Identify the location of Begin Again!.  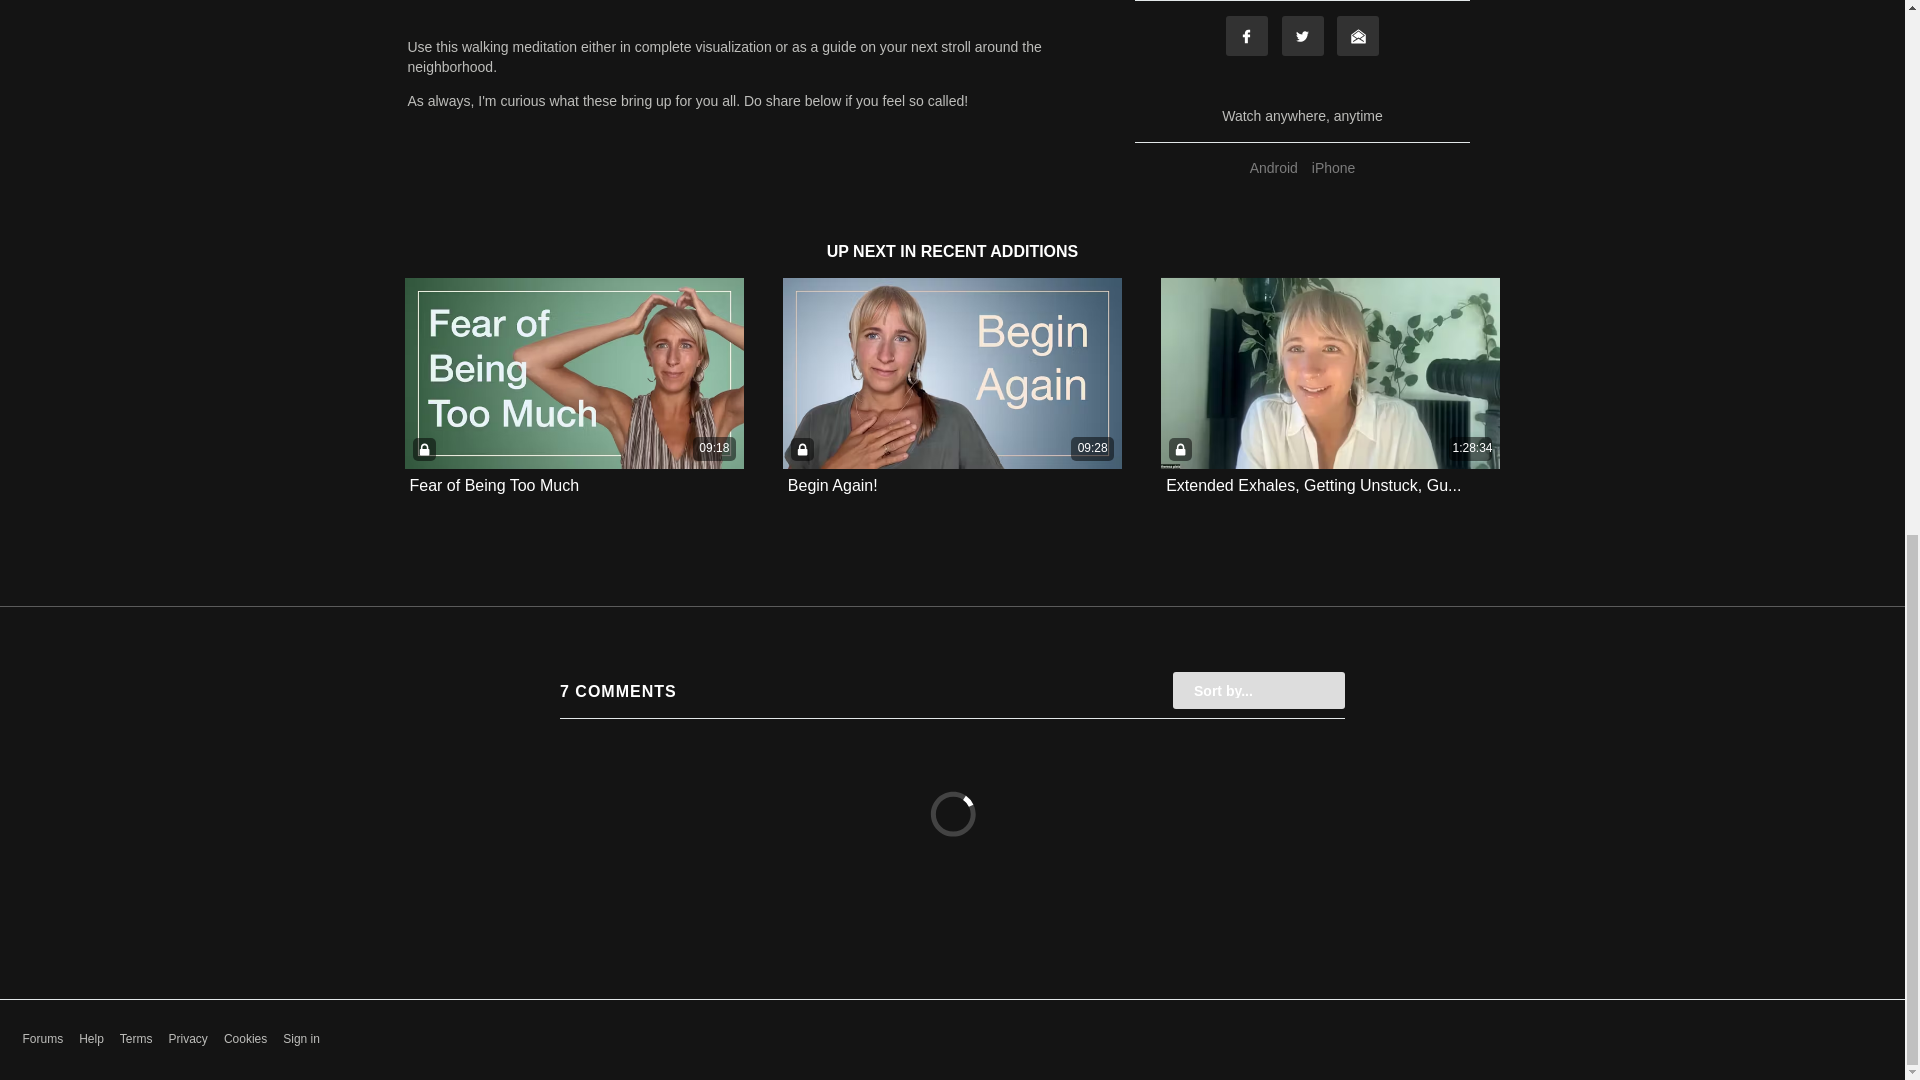
(832, 486).